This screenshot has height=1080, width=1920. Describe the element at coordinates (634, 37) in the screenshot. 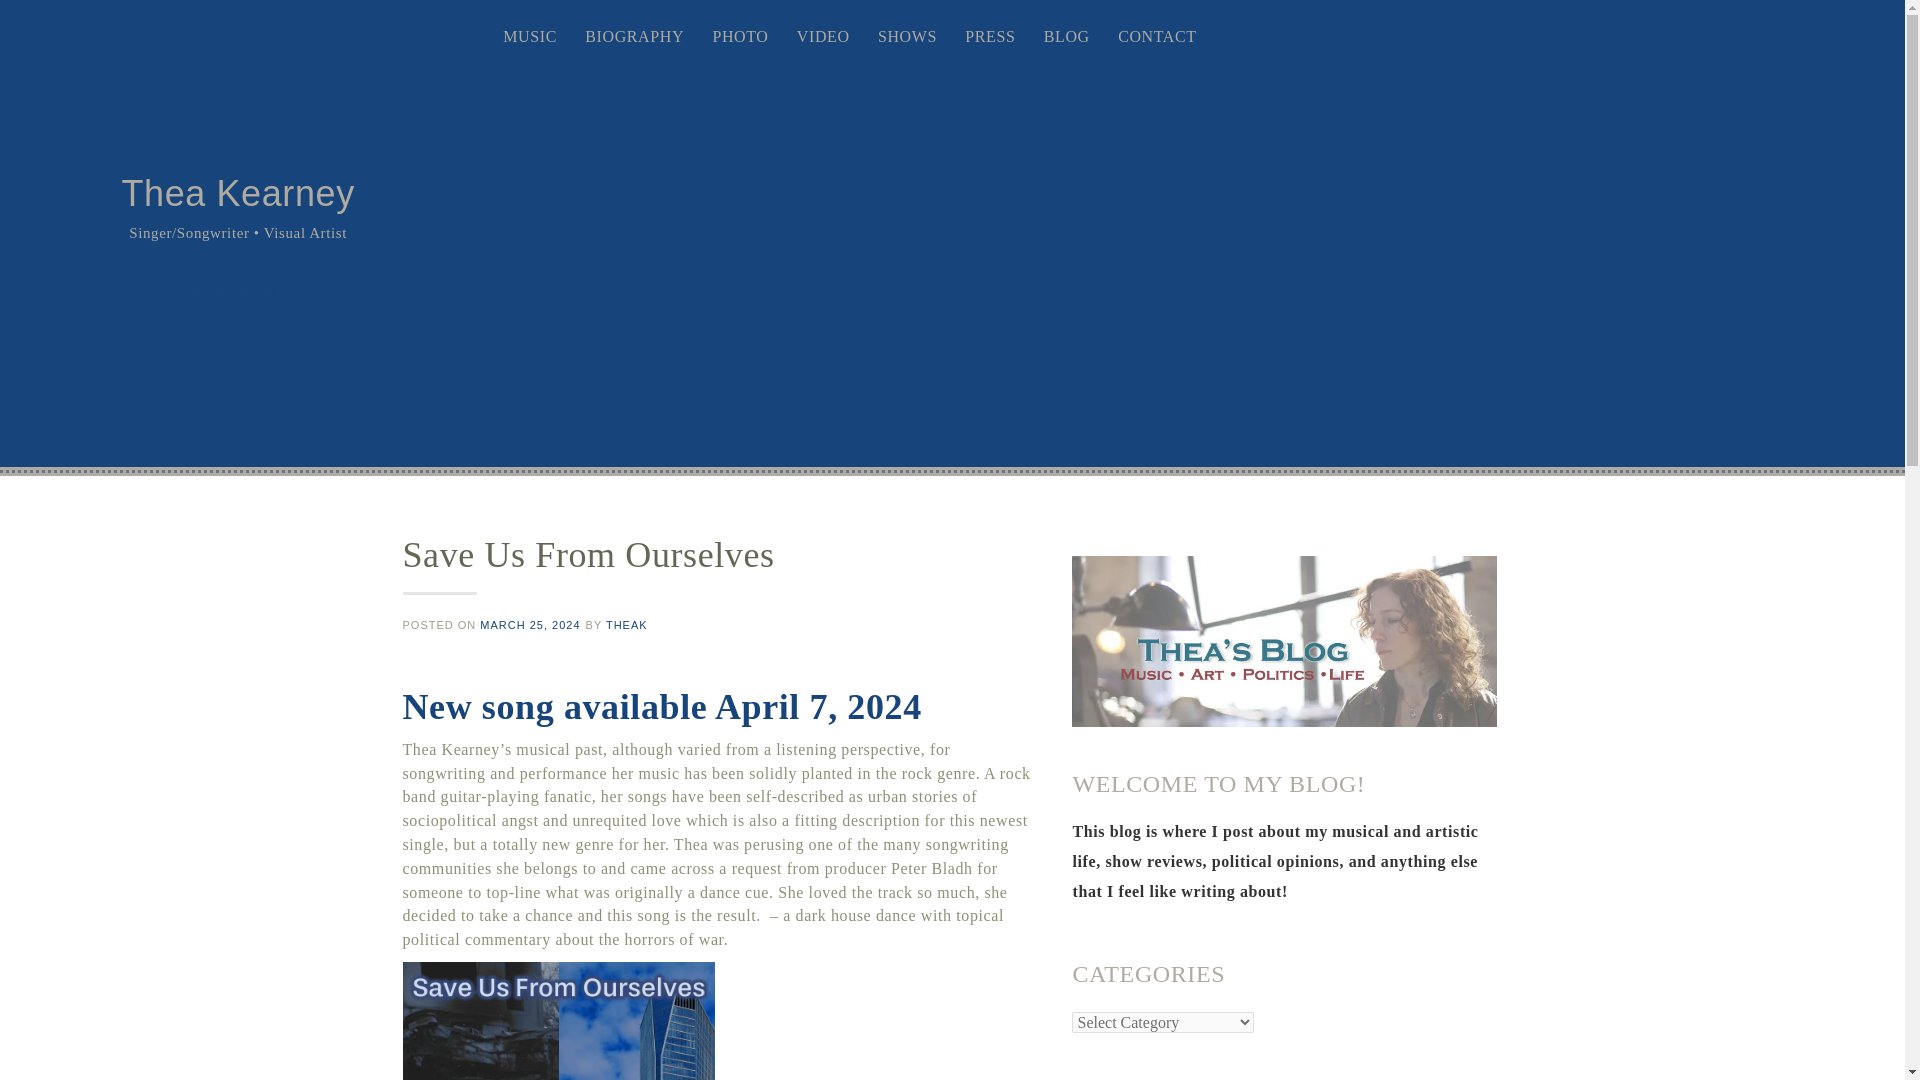

I see `BIOGRAPHY` at that location.